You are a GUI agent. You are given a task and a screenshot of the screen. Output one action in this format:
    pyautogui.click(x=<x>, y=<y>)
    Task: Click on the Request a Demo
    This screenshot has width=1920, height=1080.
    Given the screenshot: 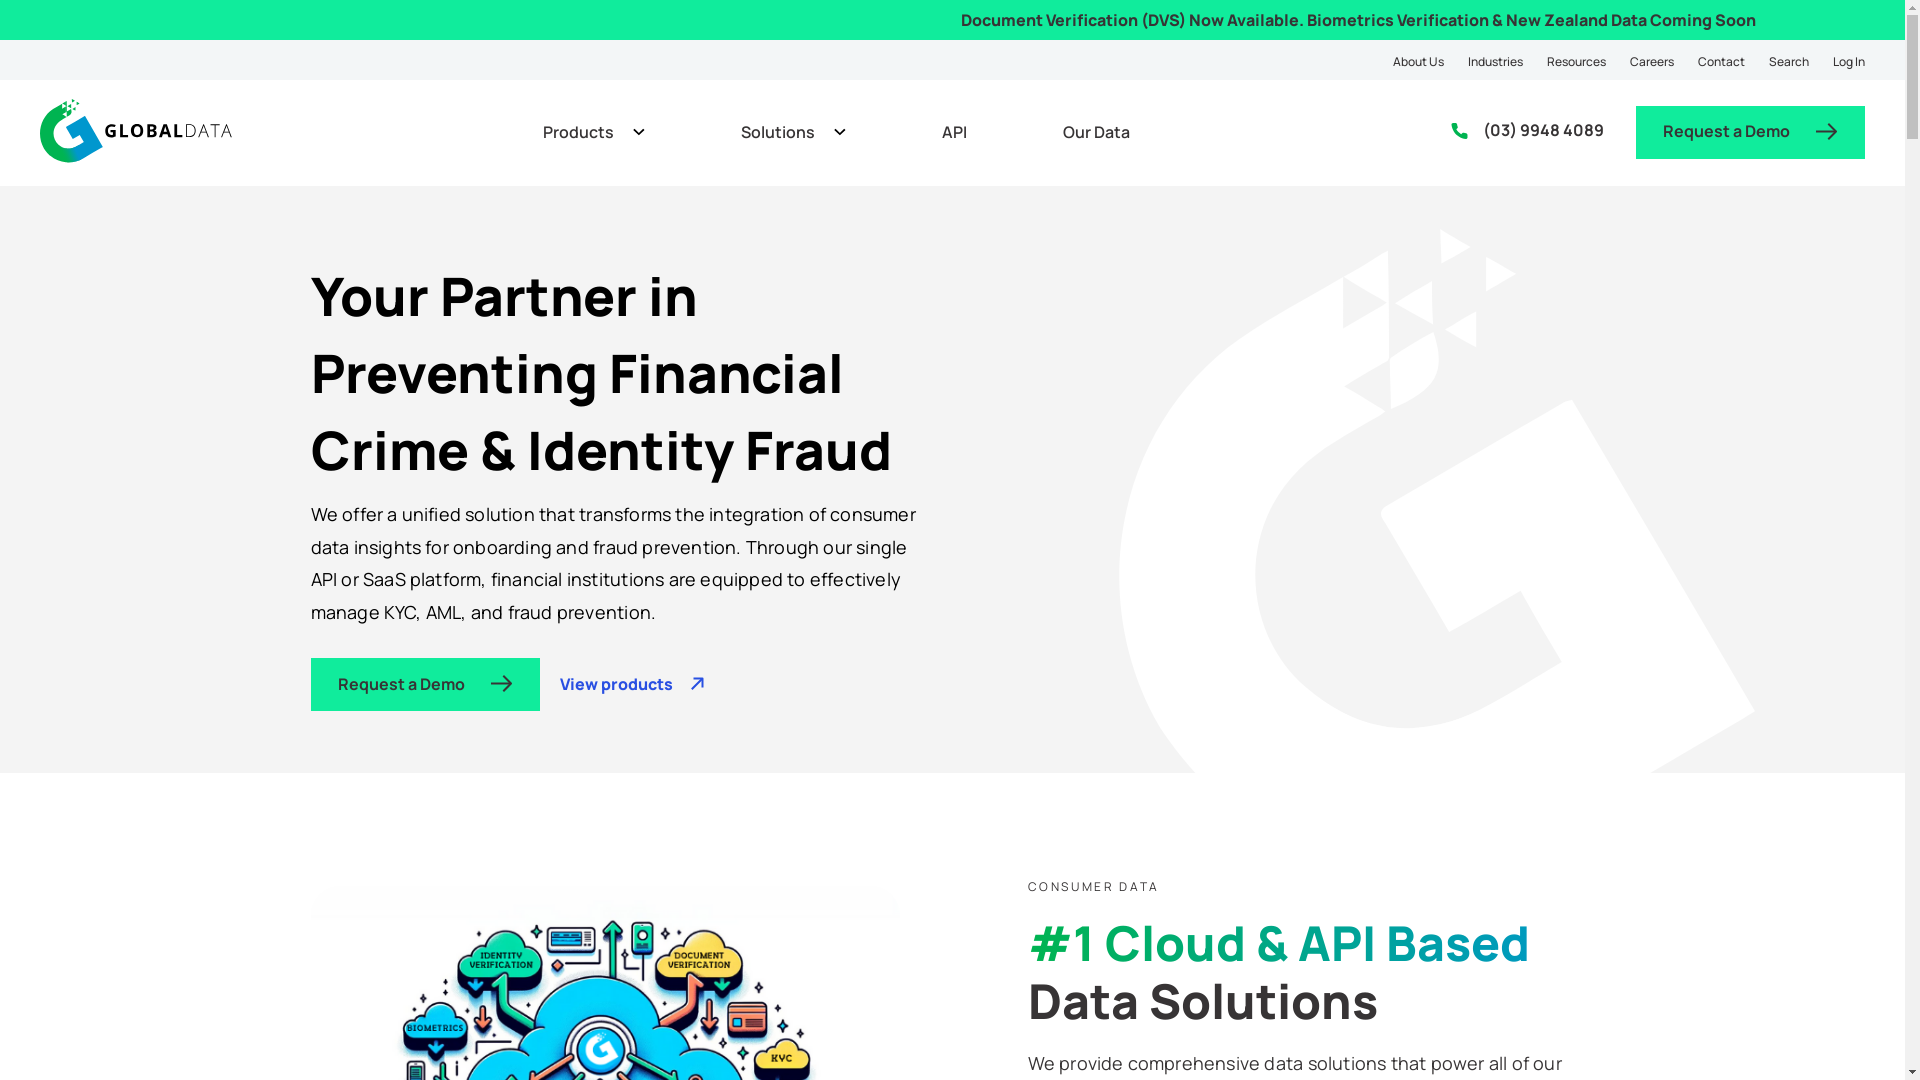 What is the action you would take?
    pyautogui.click(x=1750, y=132)
    